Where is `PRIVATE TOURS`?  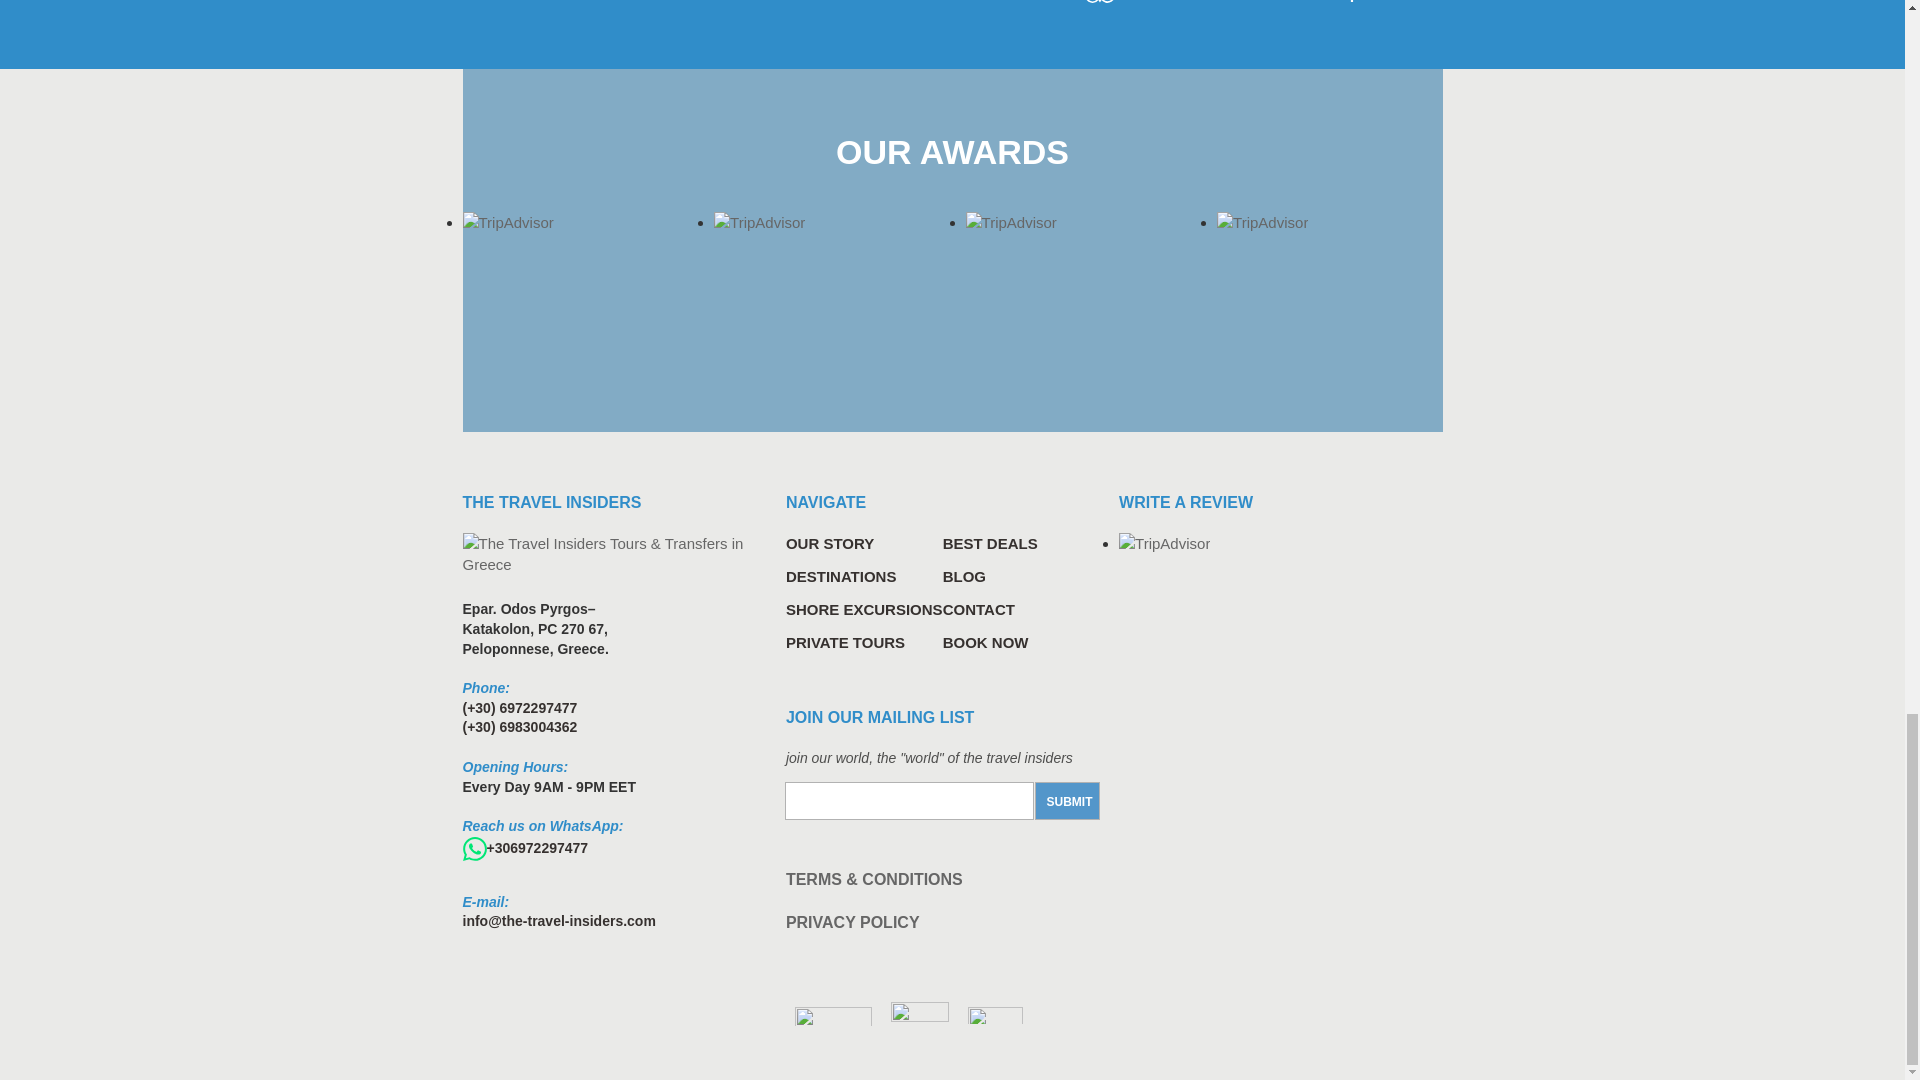 PRIVATE TOURS is located at coordinates (864, 642).